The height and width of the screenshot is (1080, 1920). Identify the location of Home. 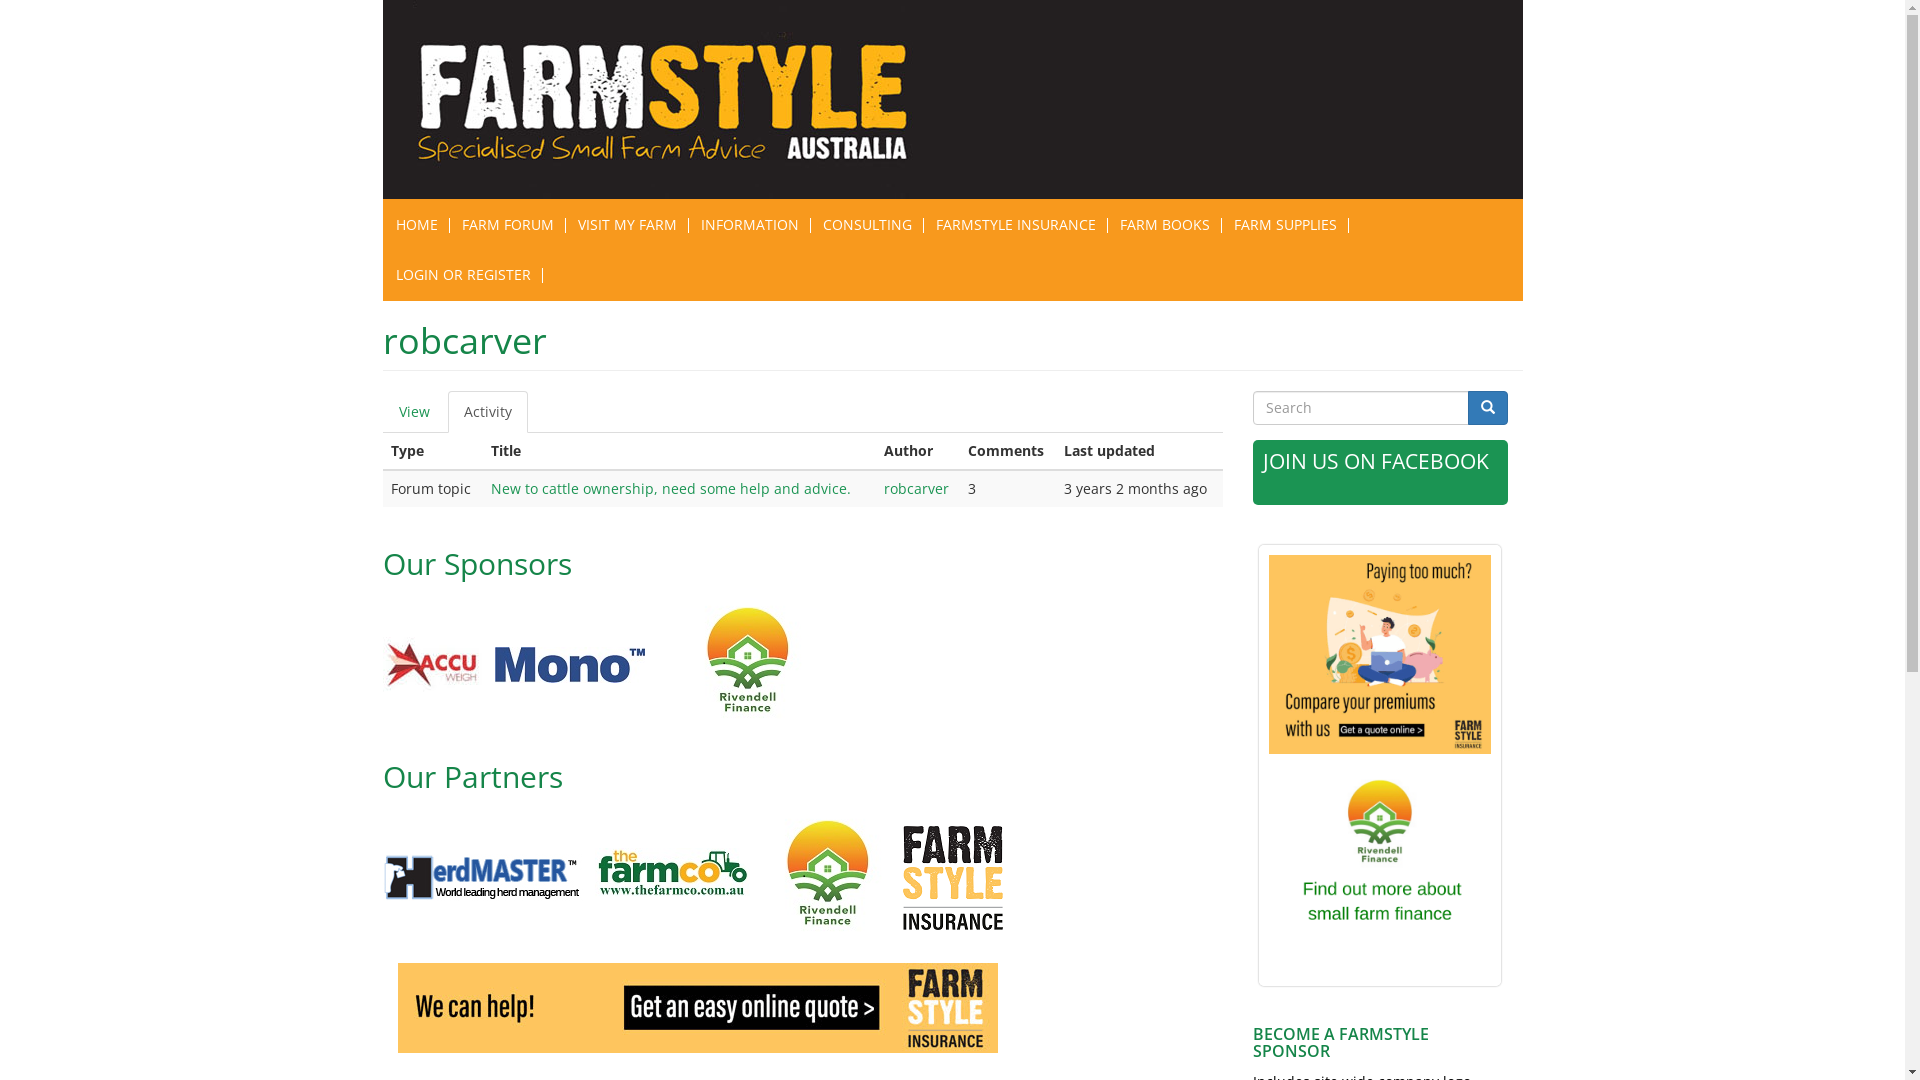
(676, 100).